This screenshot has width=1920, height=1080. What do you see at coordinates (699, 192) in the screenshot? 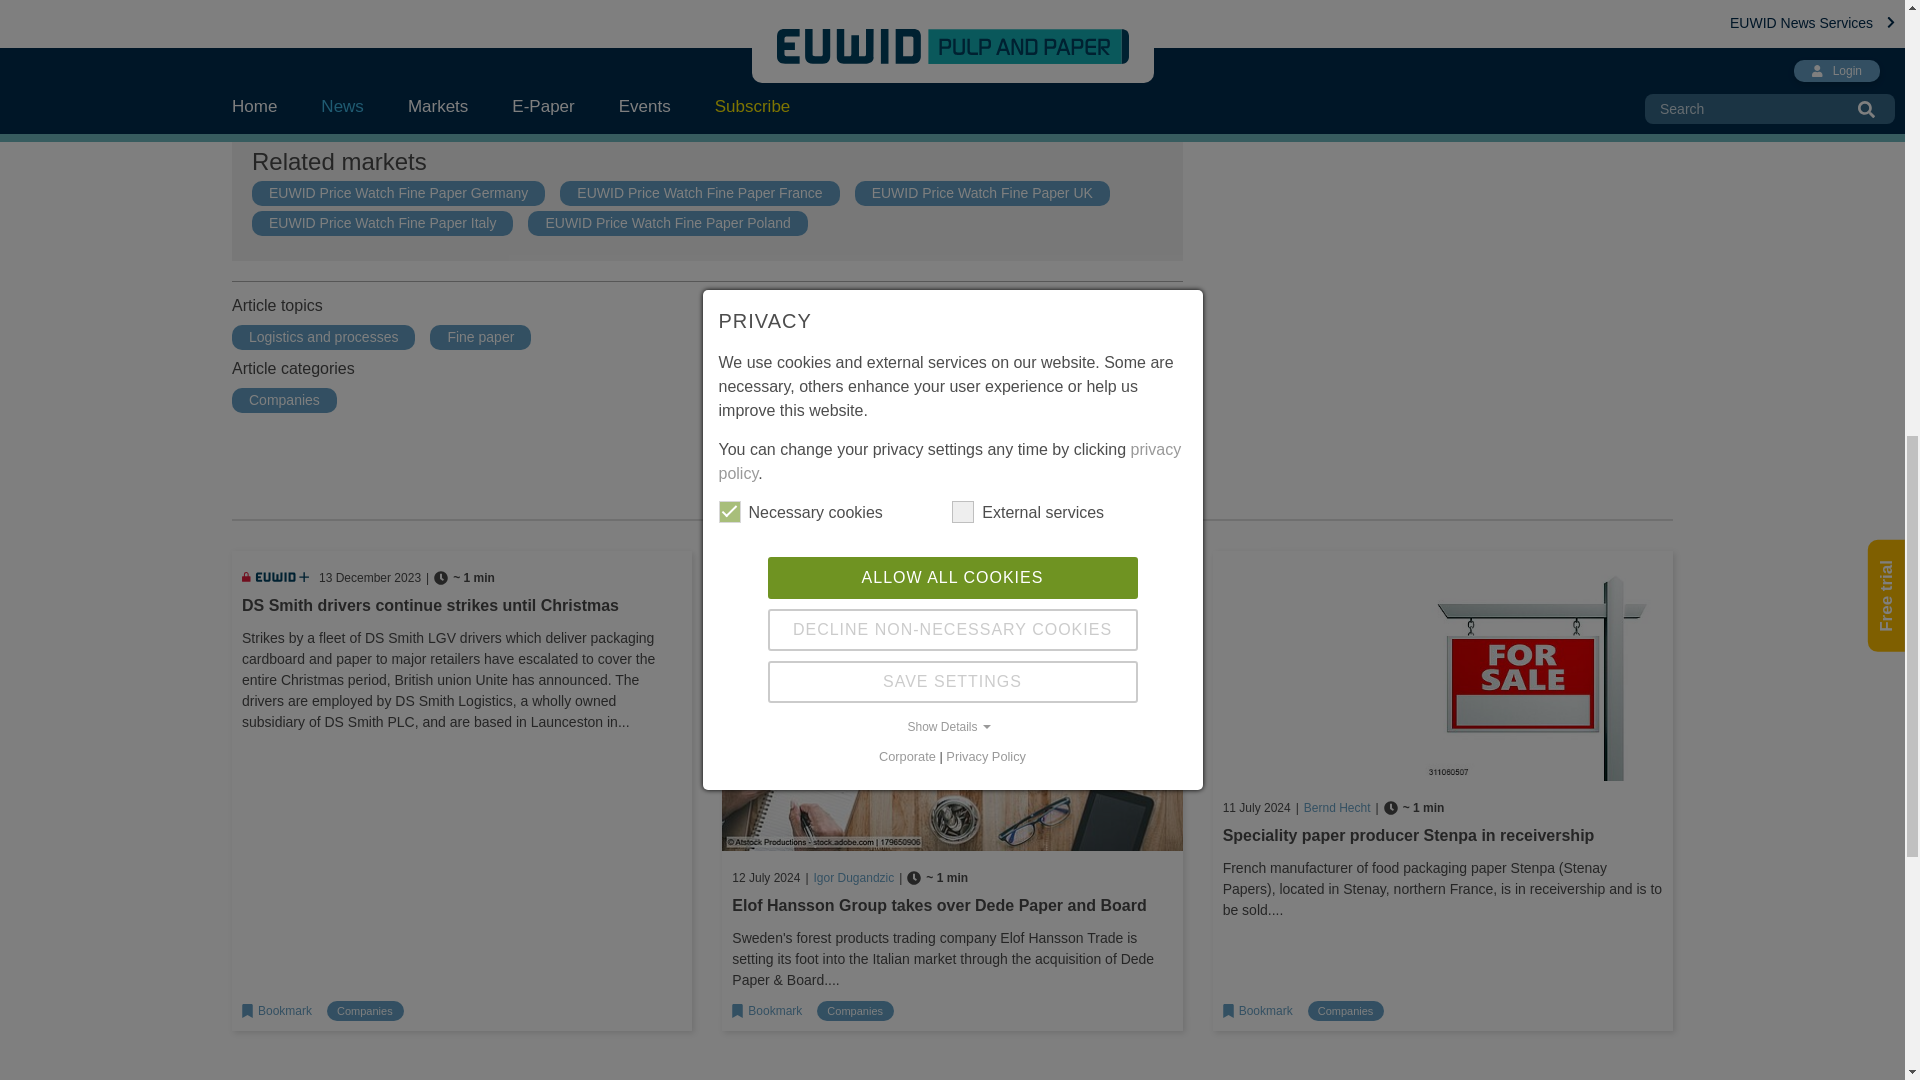
I see `EUWID Price Watch Fine Paper France` at bounding box center [699, 192].